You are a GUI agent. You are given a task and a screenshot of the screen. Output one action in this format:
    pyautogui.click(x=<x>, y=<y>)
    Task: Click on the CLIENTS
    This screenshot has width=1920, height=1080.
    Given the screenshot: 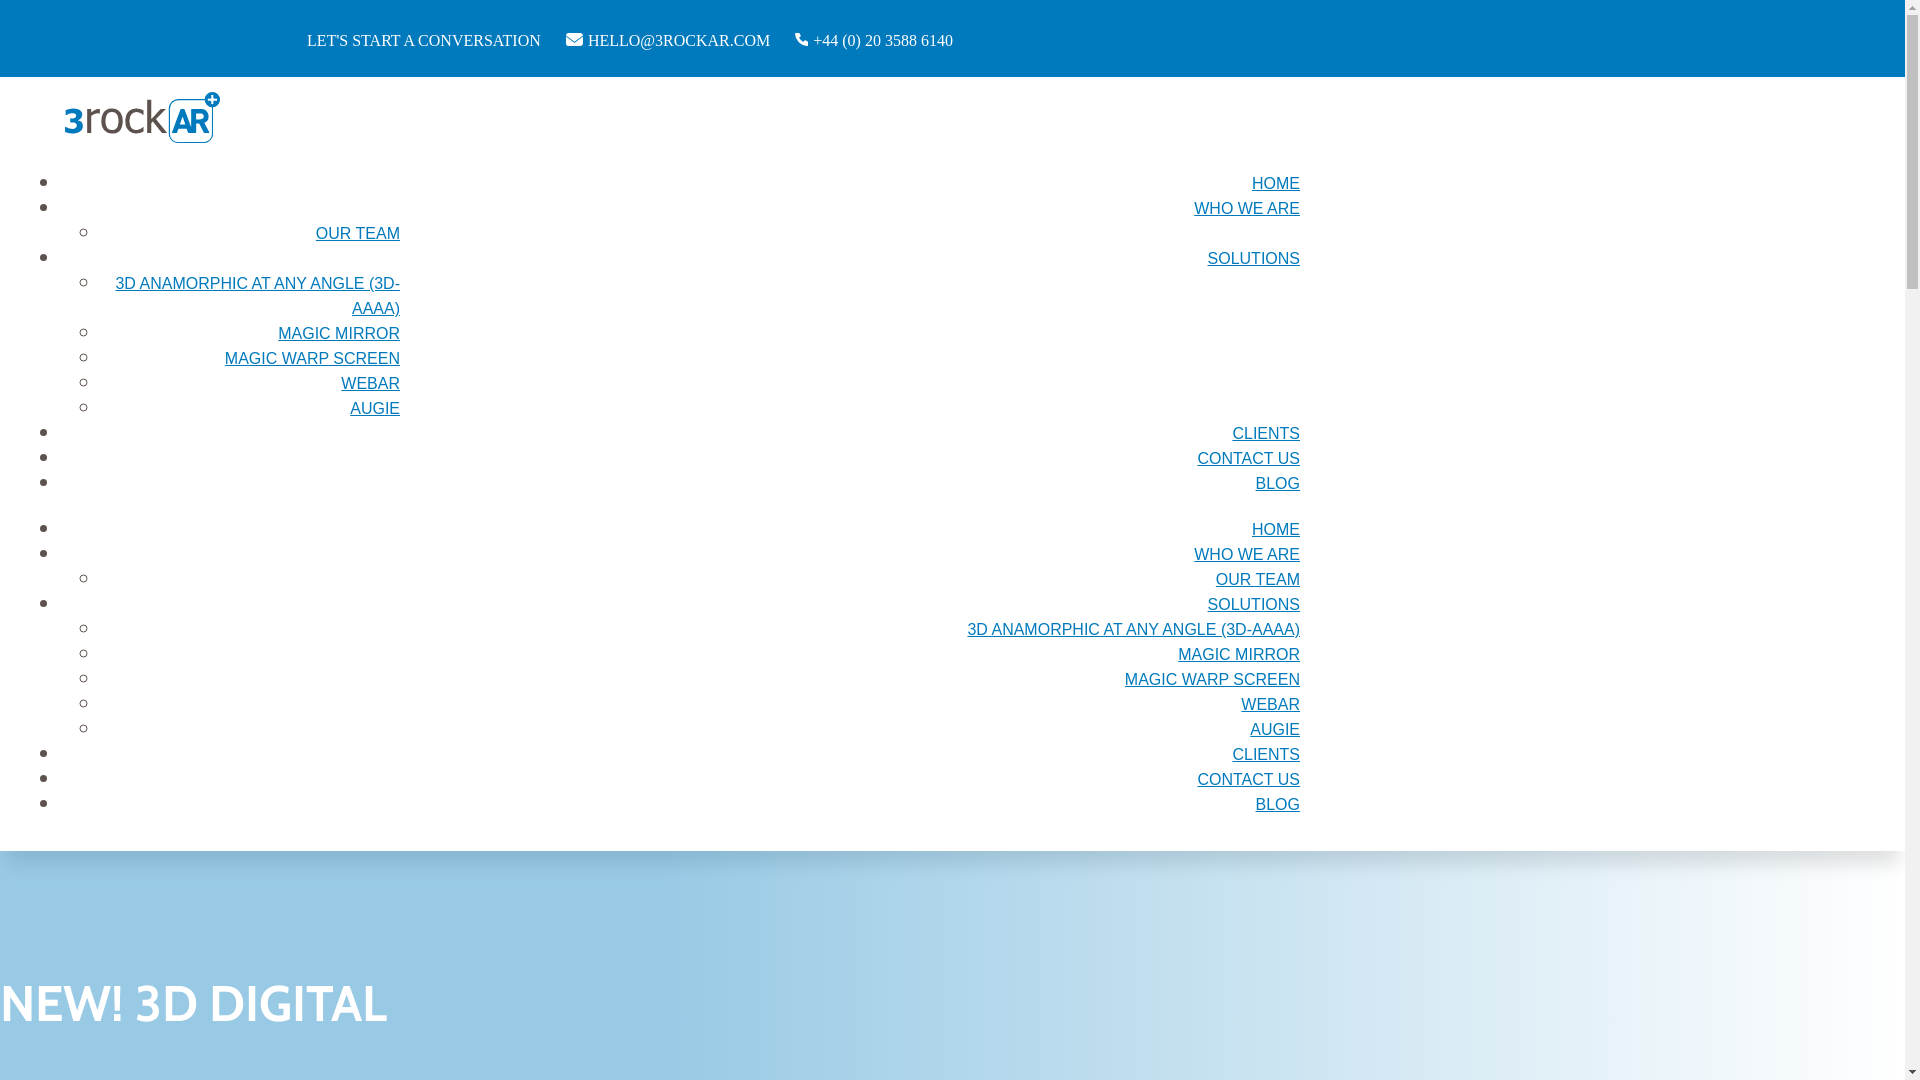 What is the action you would take?
    pyautogui.click(x=1266, y=754)
    